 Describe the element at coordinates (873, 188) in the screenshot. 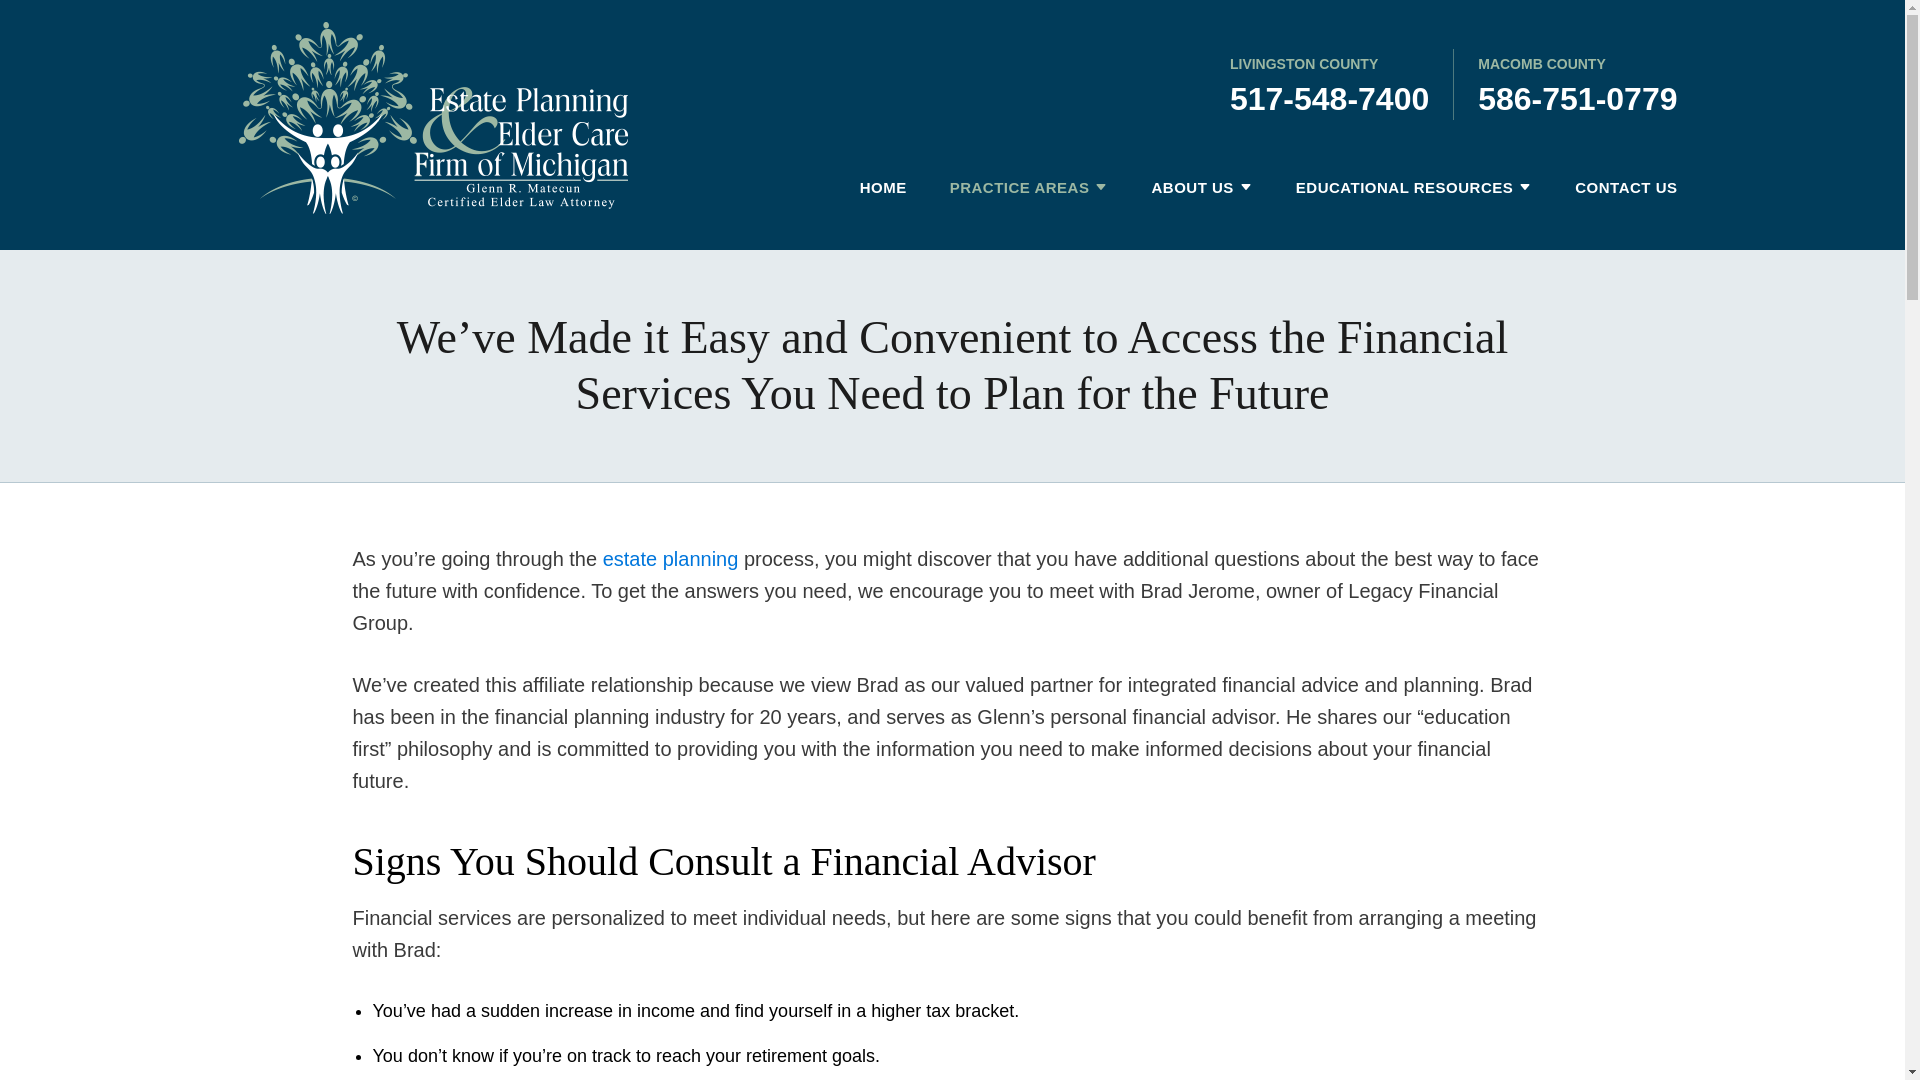

I see `HOME` at that location.